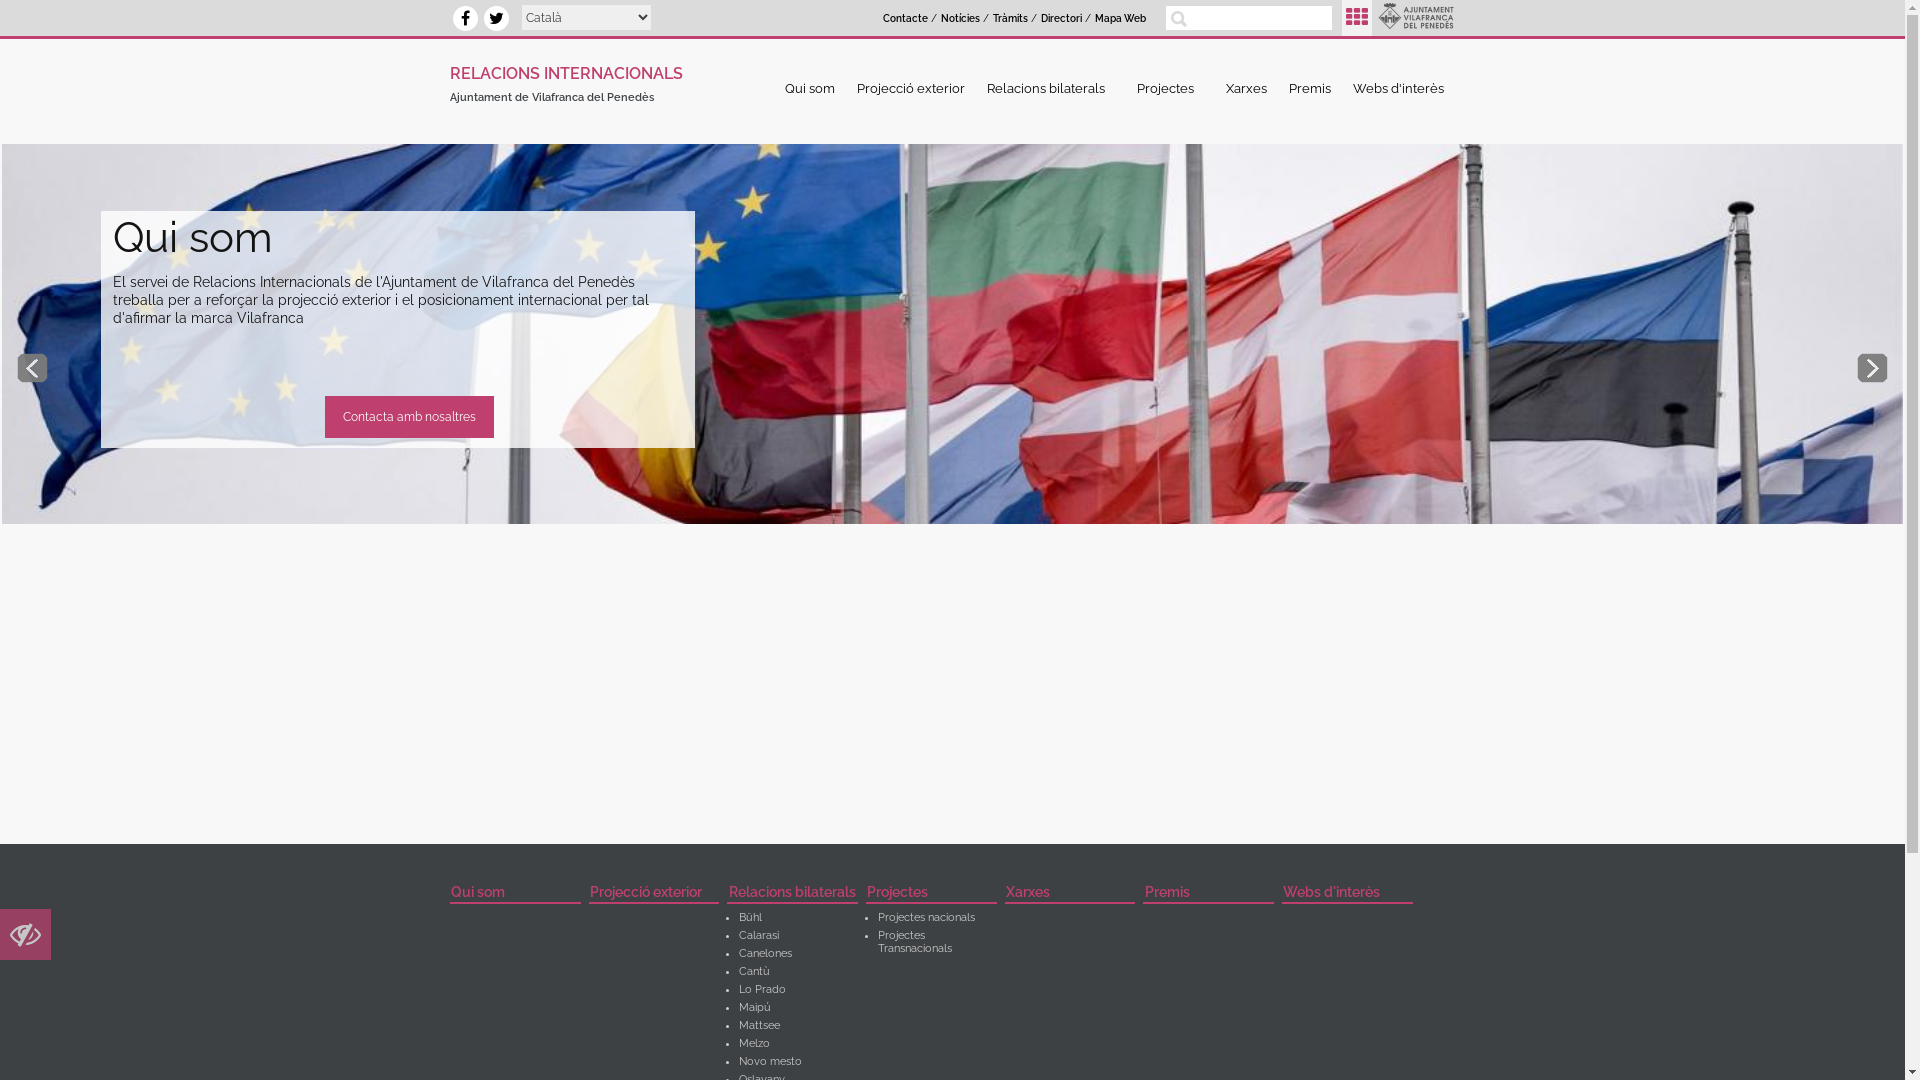 This screenshot has height=1080, width=1920. What do you see at coordinates (932, 894) in the screenshot?
I see `Projectes` at bounding box center [932, 894].